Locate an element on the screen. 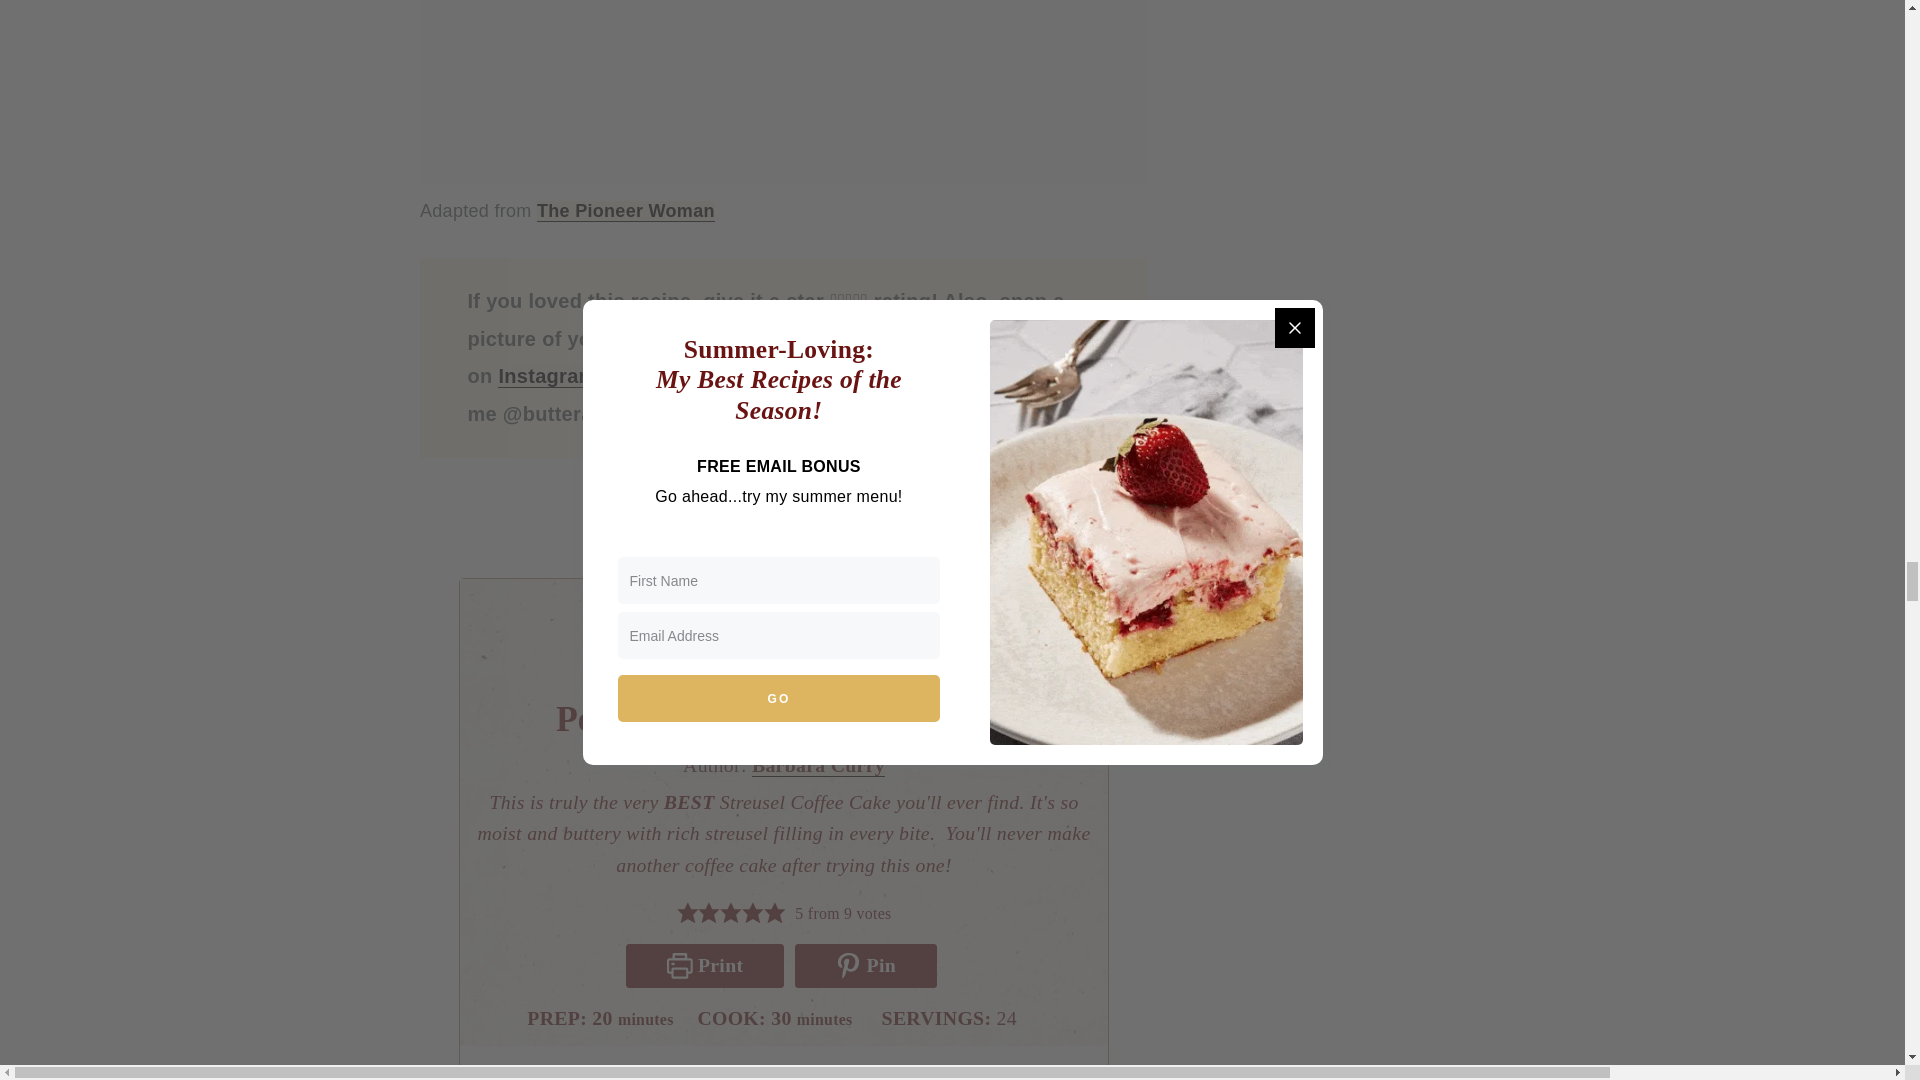 Image resolution: width=1920 pixels, height=1080 pixels. Coffee Cake is located at coordinates (626, 211).